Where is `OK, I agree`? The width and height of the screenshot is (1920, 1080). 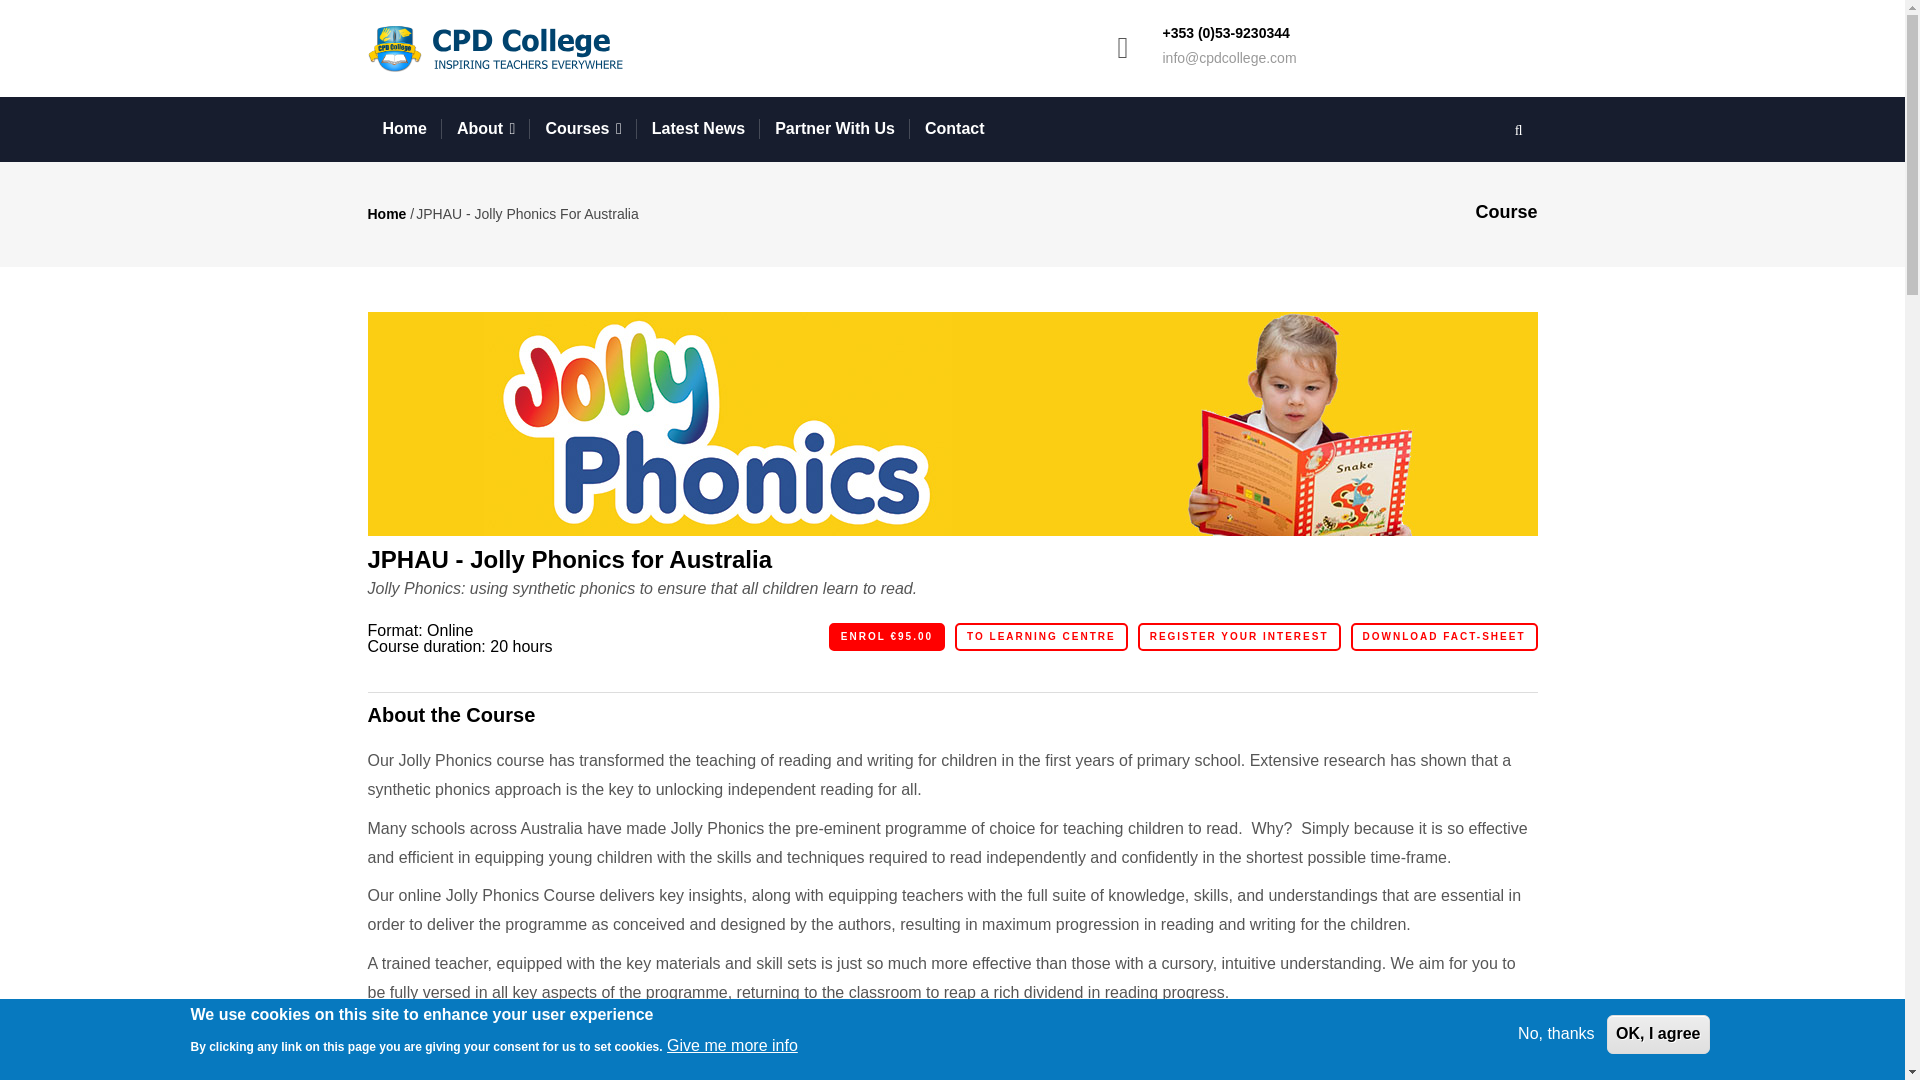
OK, I agree is located at coordinates (1658, 1034).